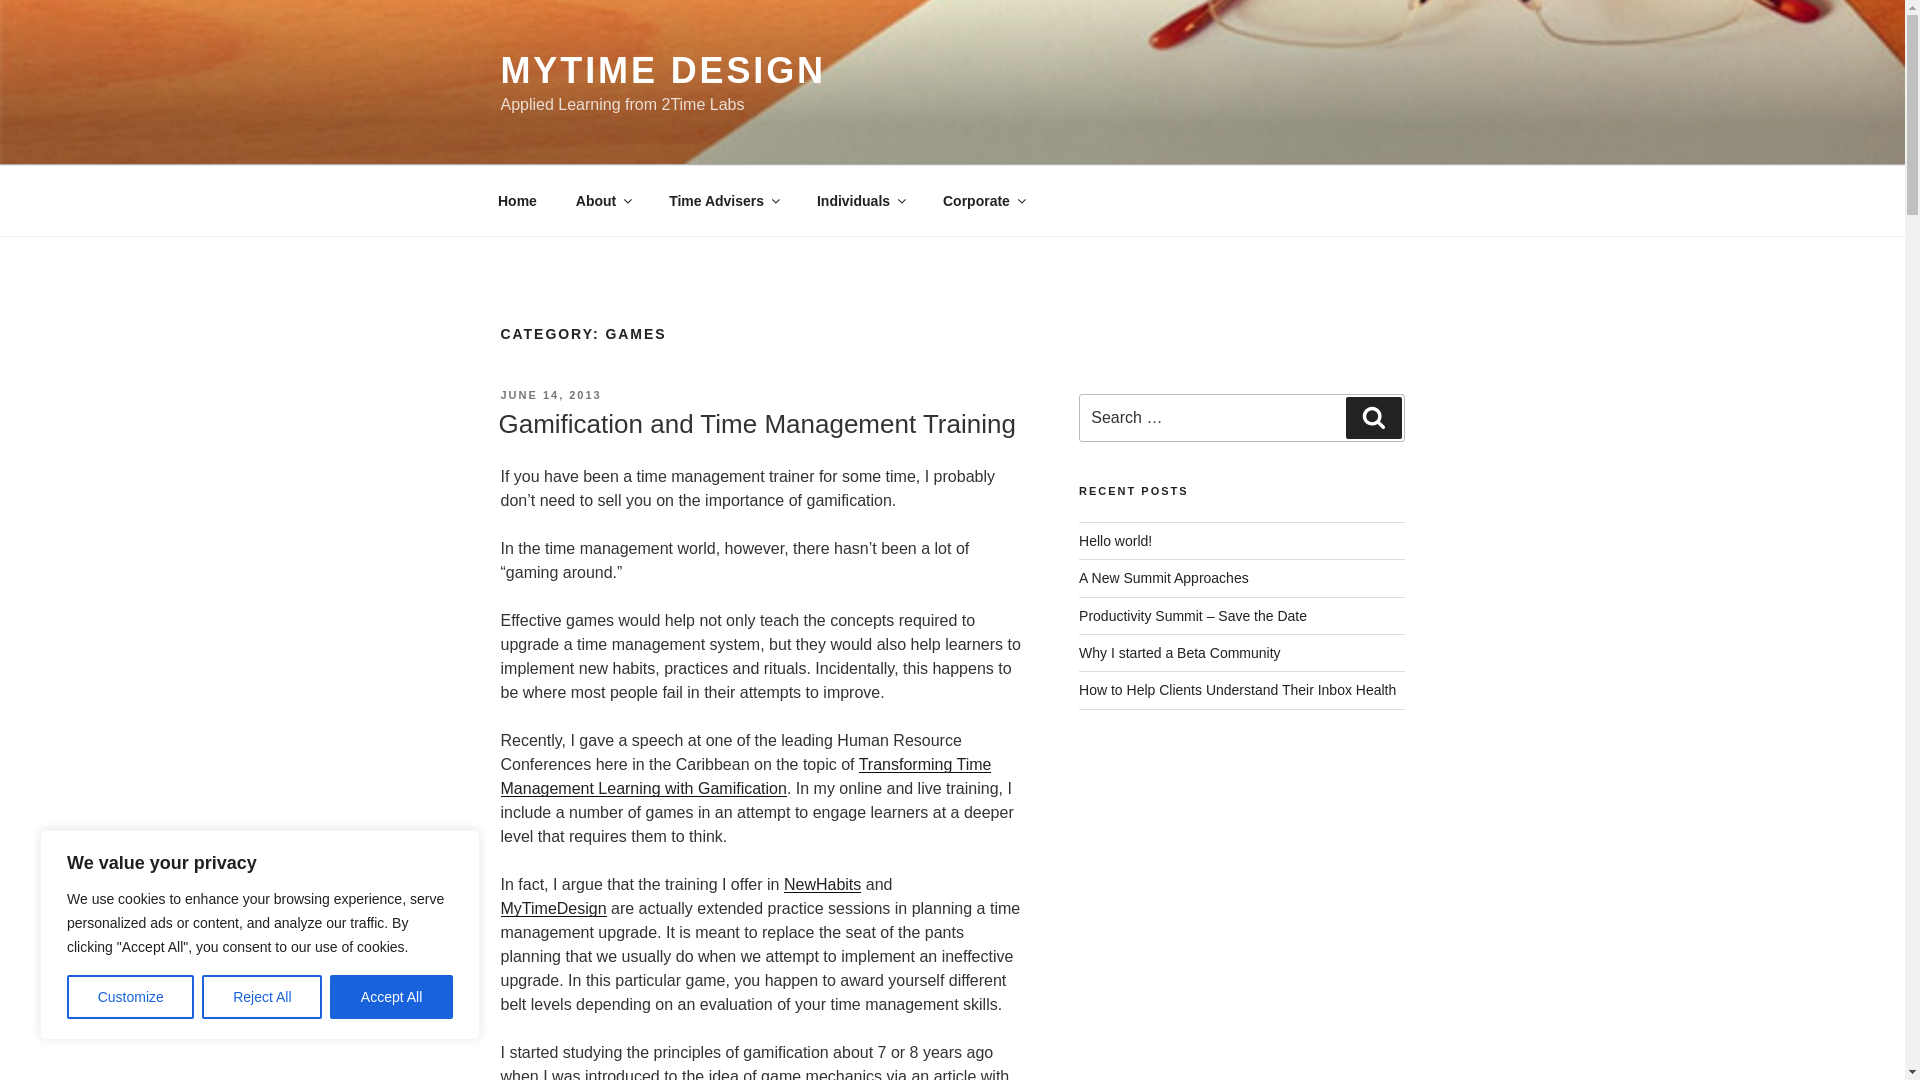 Image resolution: width=1920 pixels, height=1080 pixels. What do you see at coordinates (744, 776) in the screenshot?
I see `Transforming Time Management Learning with Gamification` at bounding box center [744, 776].